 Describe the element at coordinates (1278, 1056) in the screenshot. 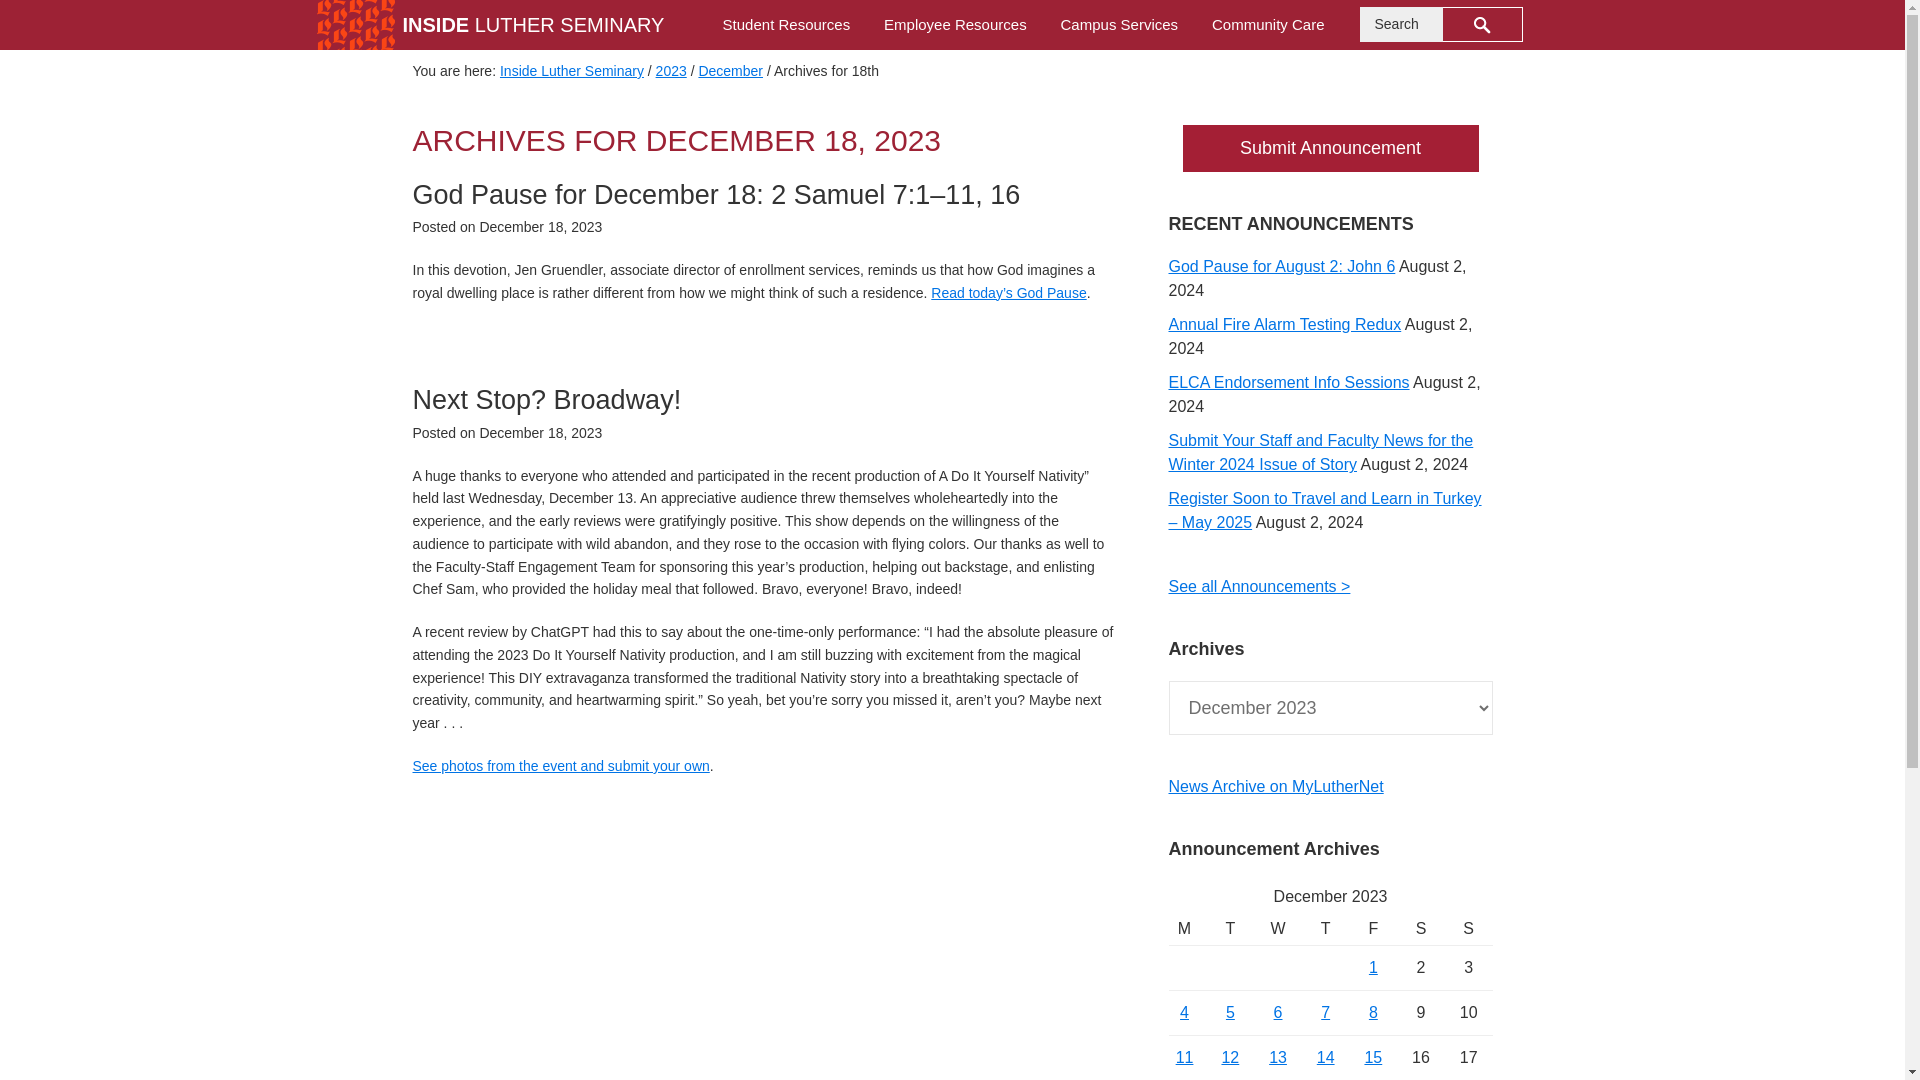

I see `13` at that location.